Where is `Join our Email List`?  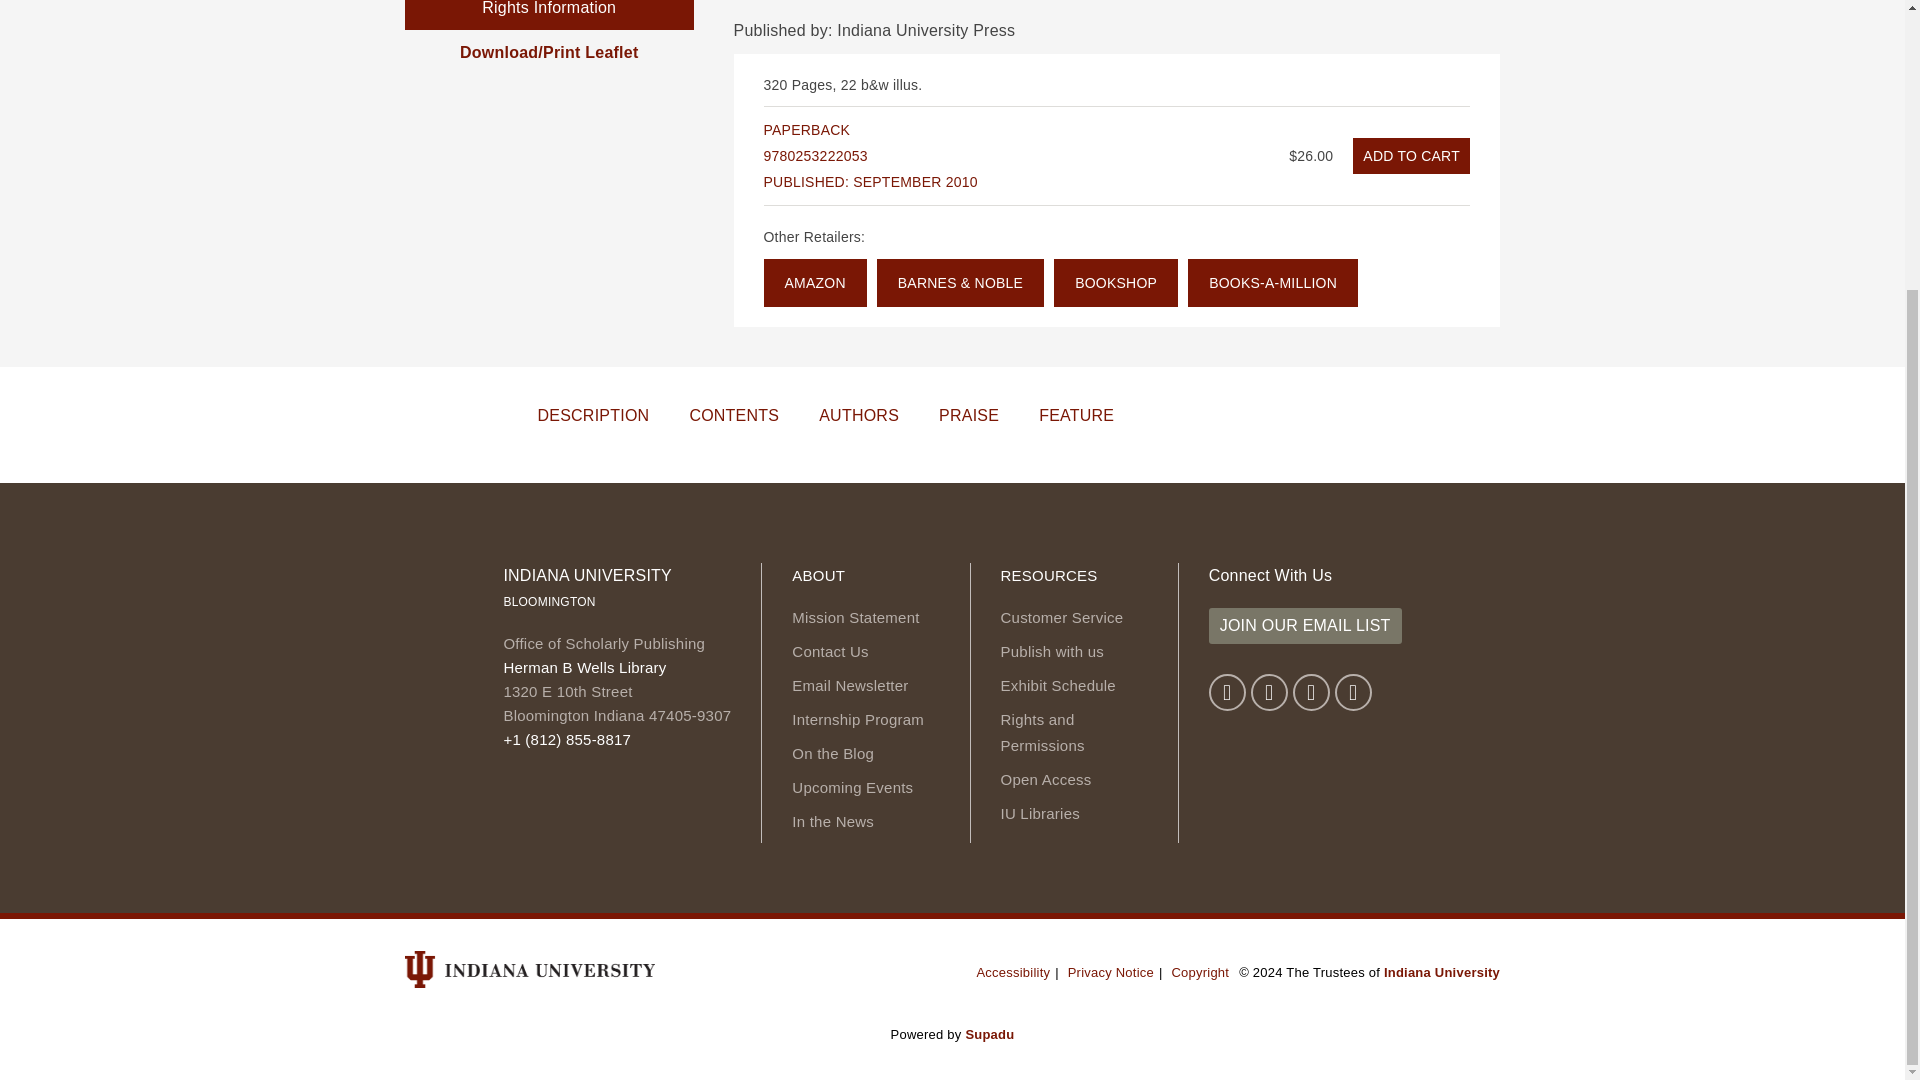 Join our Email List is located at coordinates (1305, 626).